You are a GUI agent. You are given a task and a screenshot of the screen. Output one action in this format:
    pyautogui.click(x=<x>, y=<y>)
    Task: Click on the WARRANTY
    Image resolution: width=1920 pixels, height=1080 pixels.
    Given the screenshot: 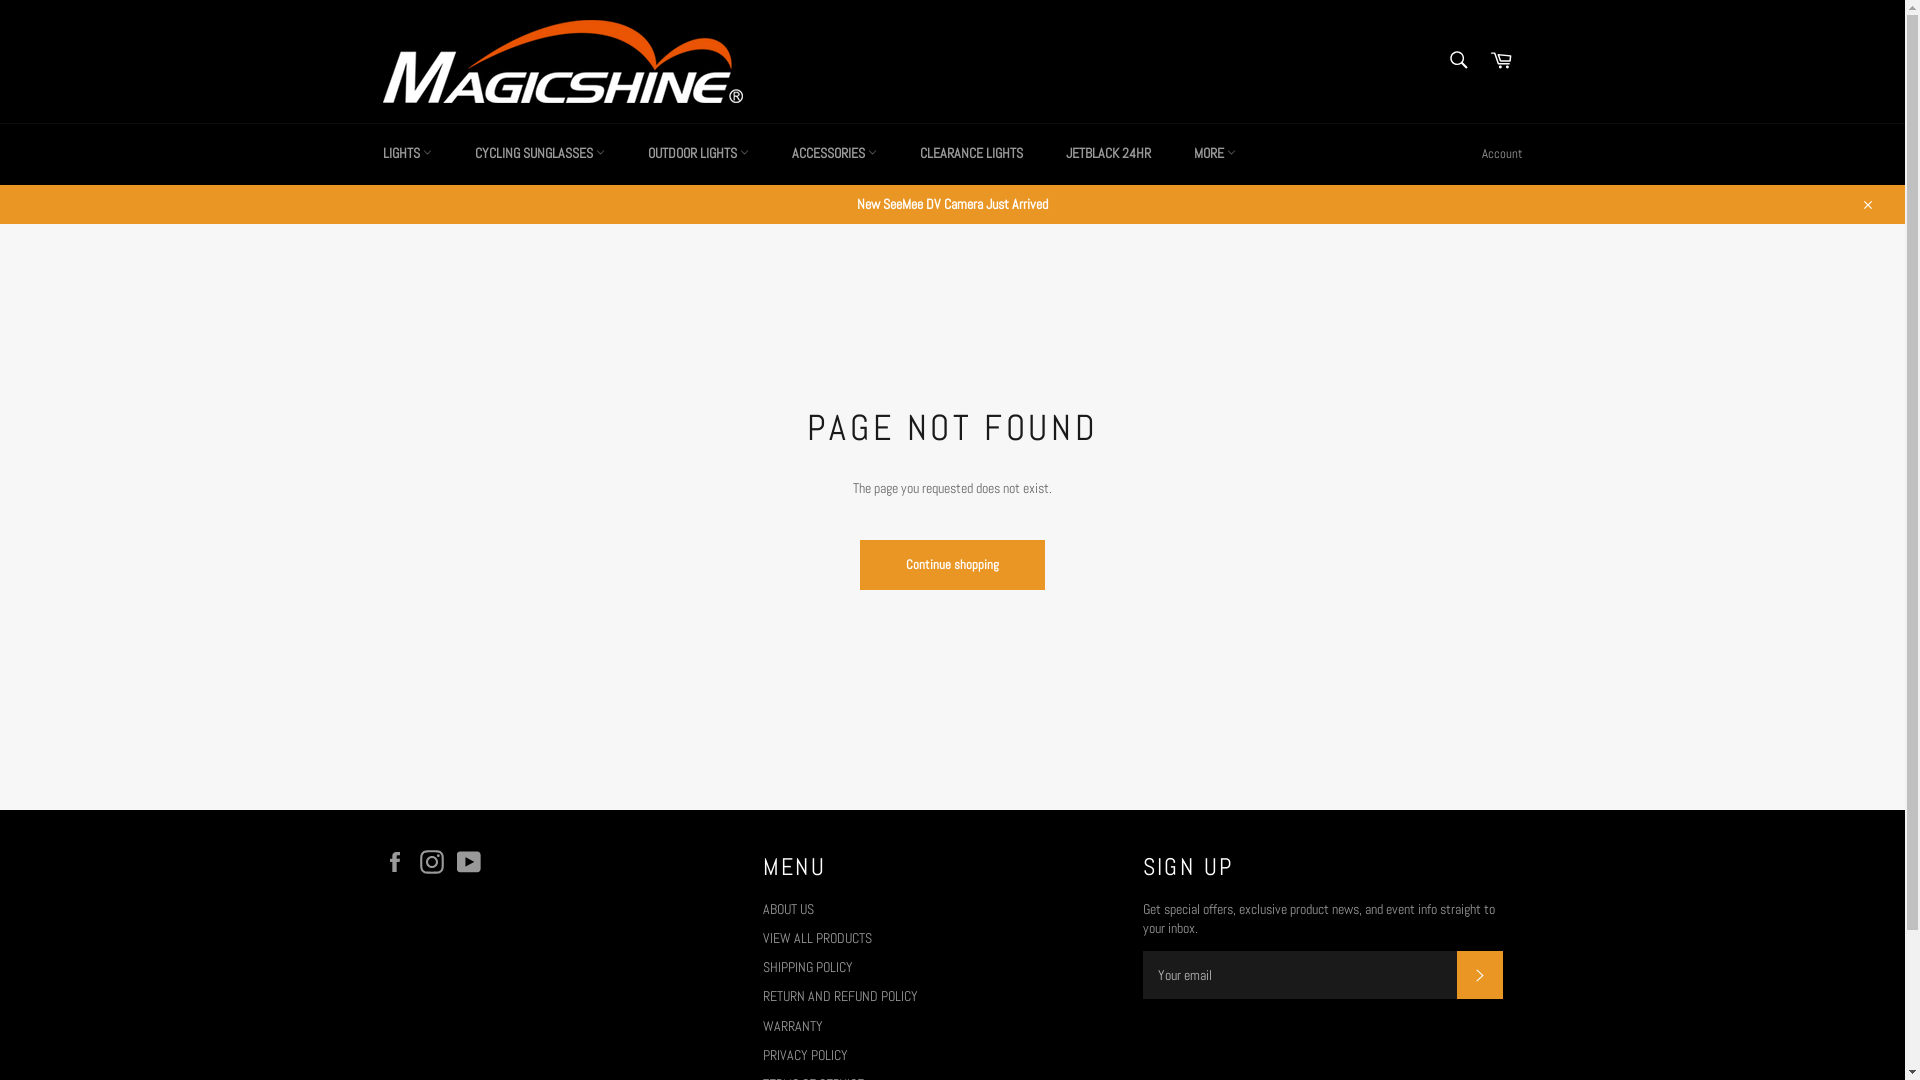 What is the action you would take?
    pyautogui.click(x=792, y=1026)
    